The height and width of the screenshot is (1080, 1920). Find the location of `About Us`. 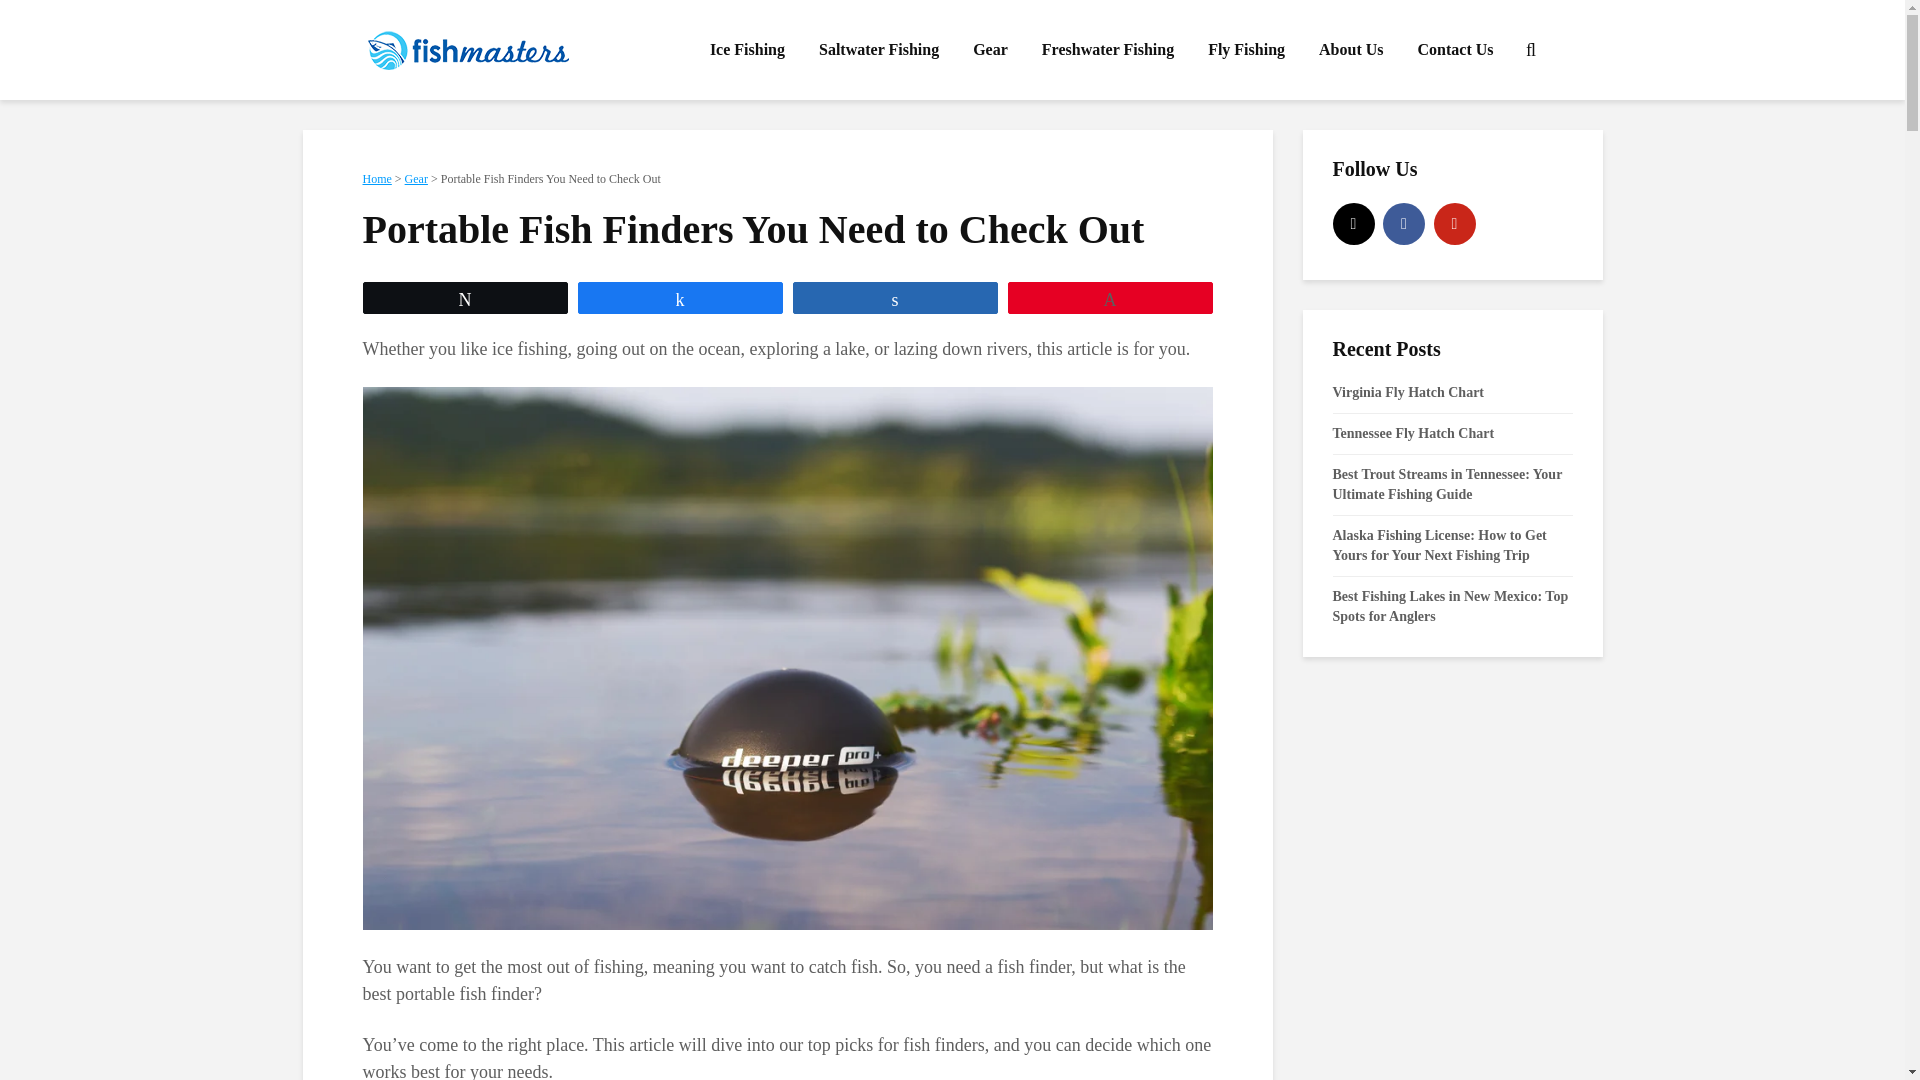

About Us is located at coordinates (1350, 50).